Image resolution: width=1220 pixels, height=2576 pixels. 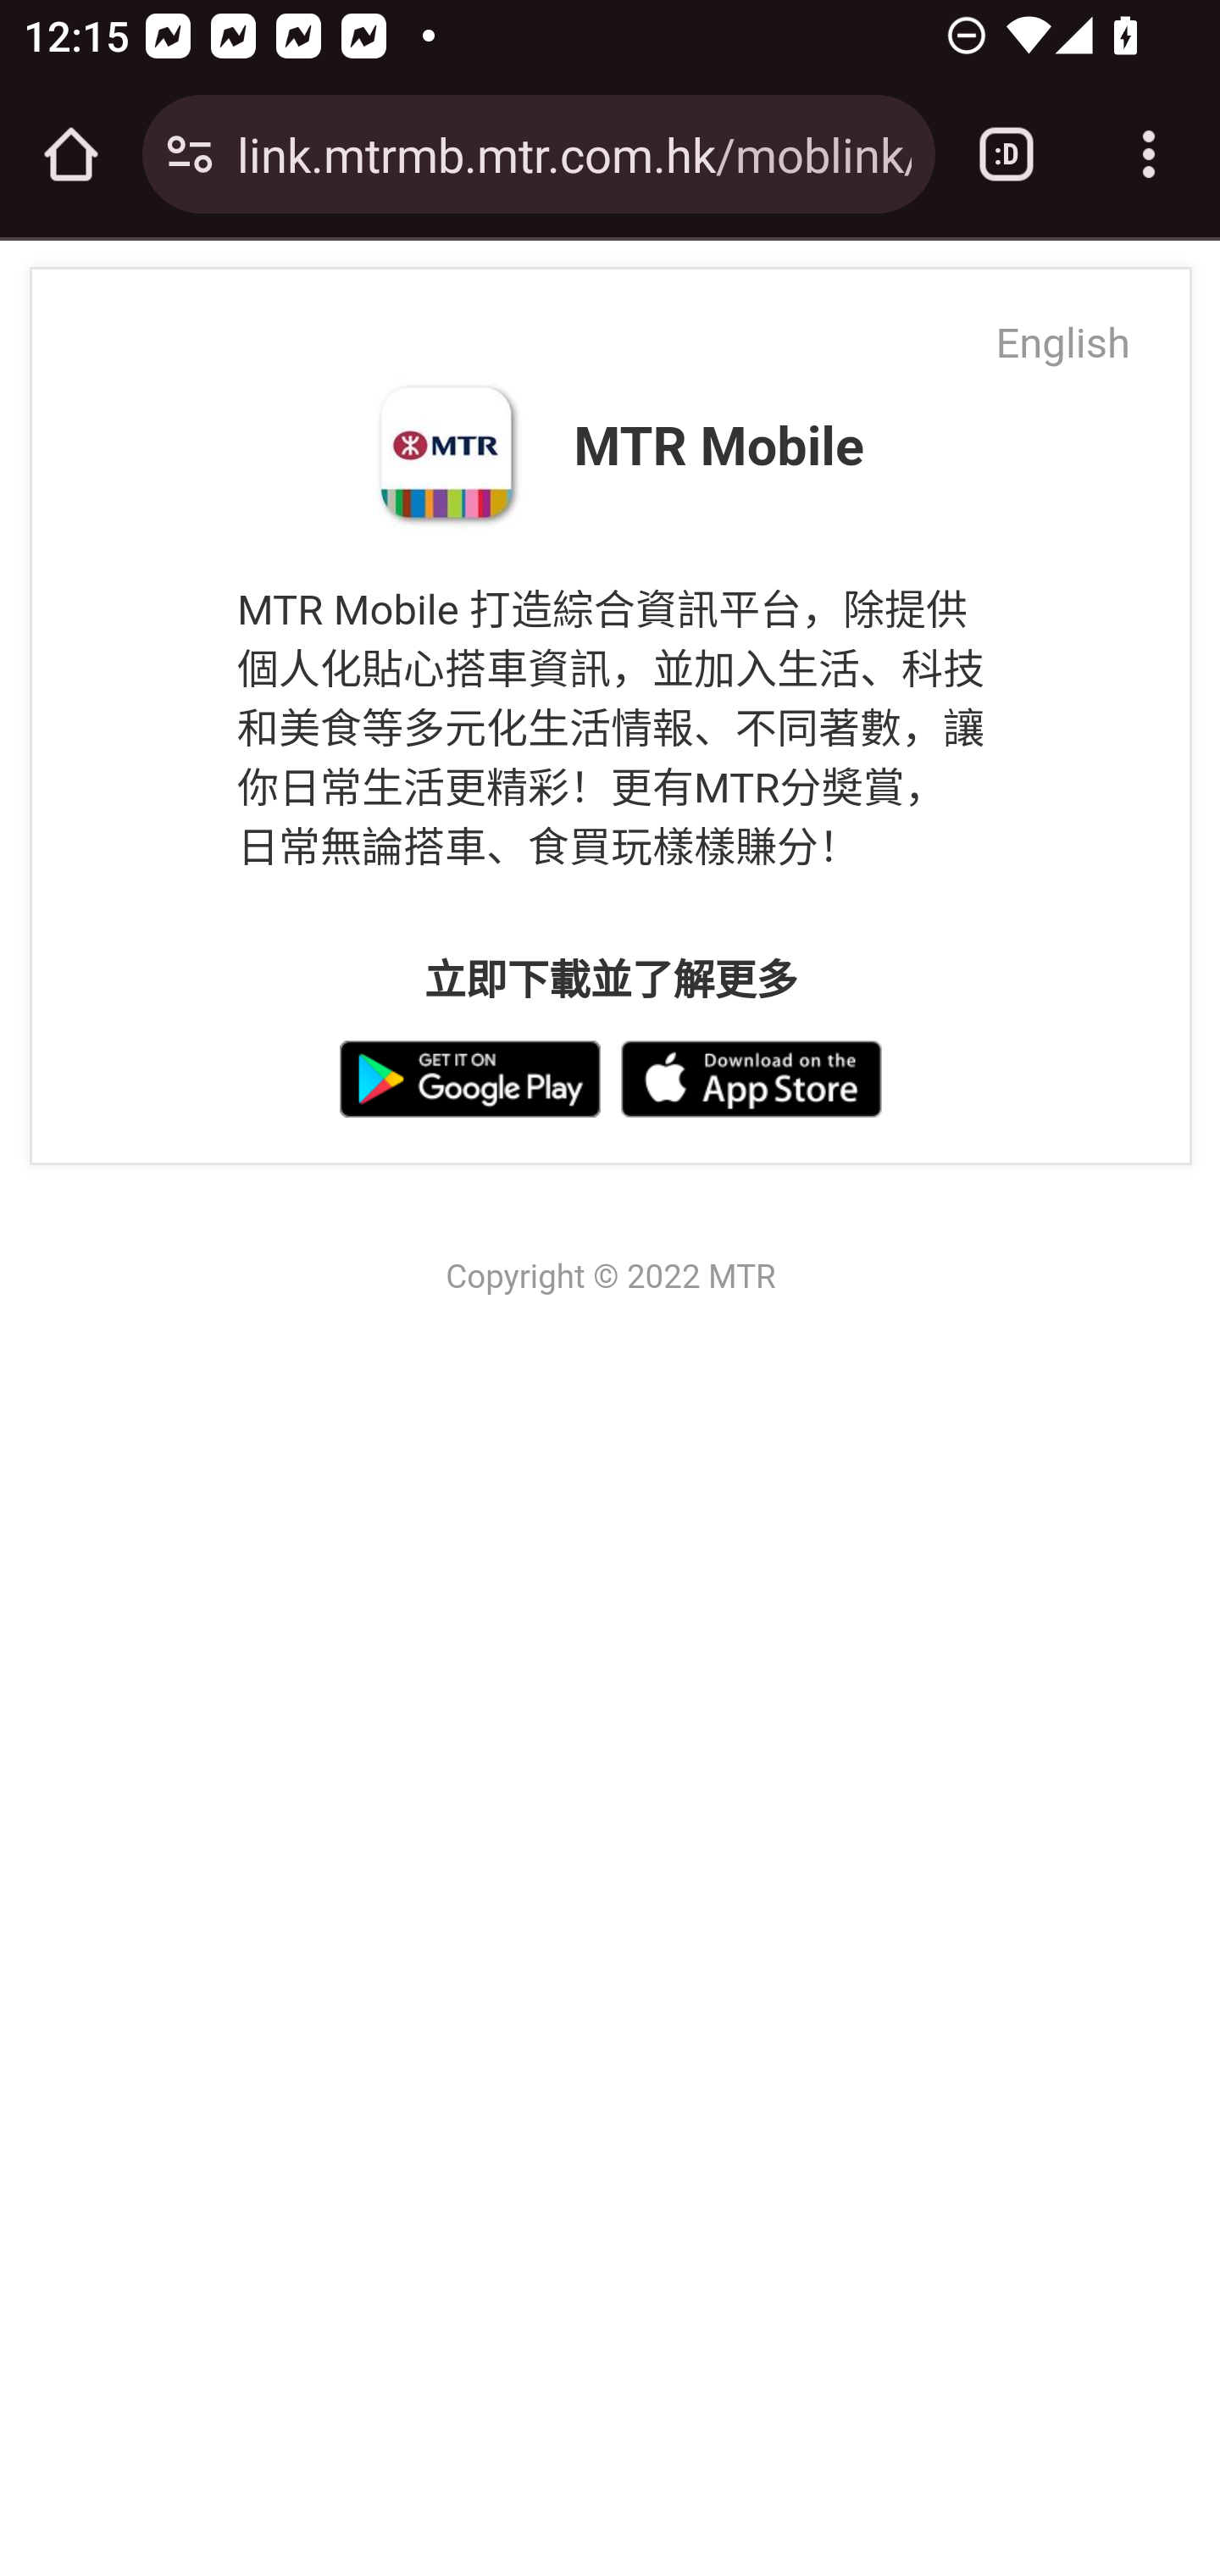 I want to click on Customize and control Google Chrome, so click(x=1149, y=154).